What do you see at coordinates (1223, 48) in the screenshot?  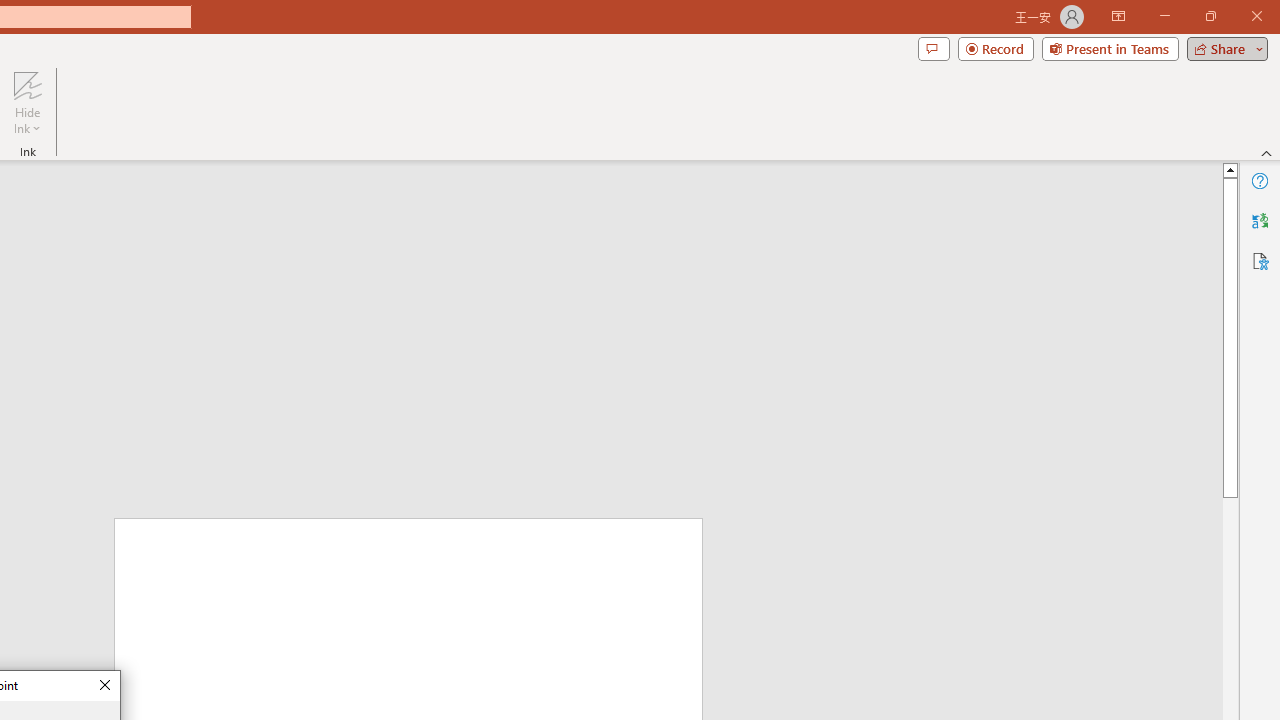 I see `Share` at bounding box center [1223, 48].